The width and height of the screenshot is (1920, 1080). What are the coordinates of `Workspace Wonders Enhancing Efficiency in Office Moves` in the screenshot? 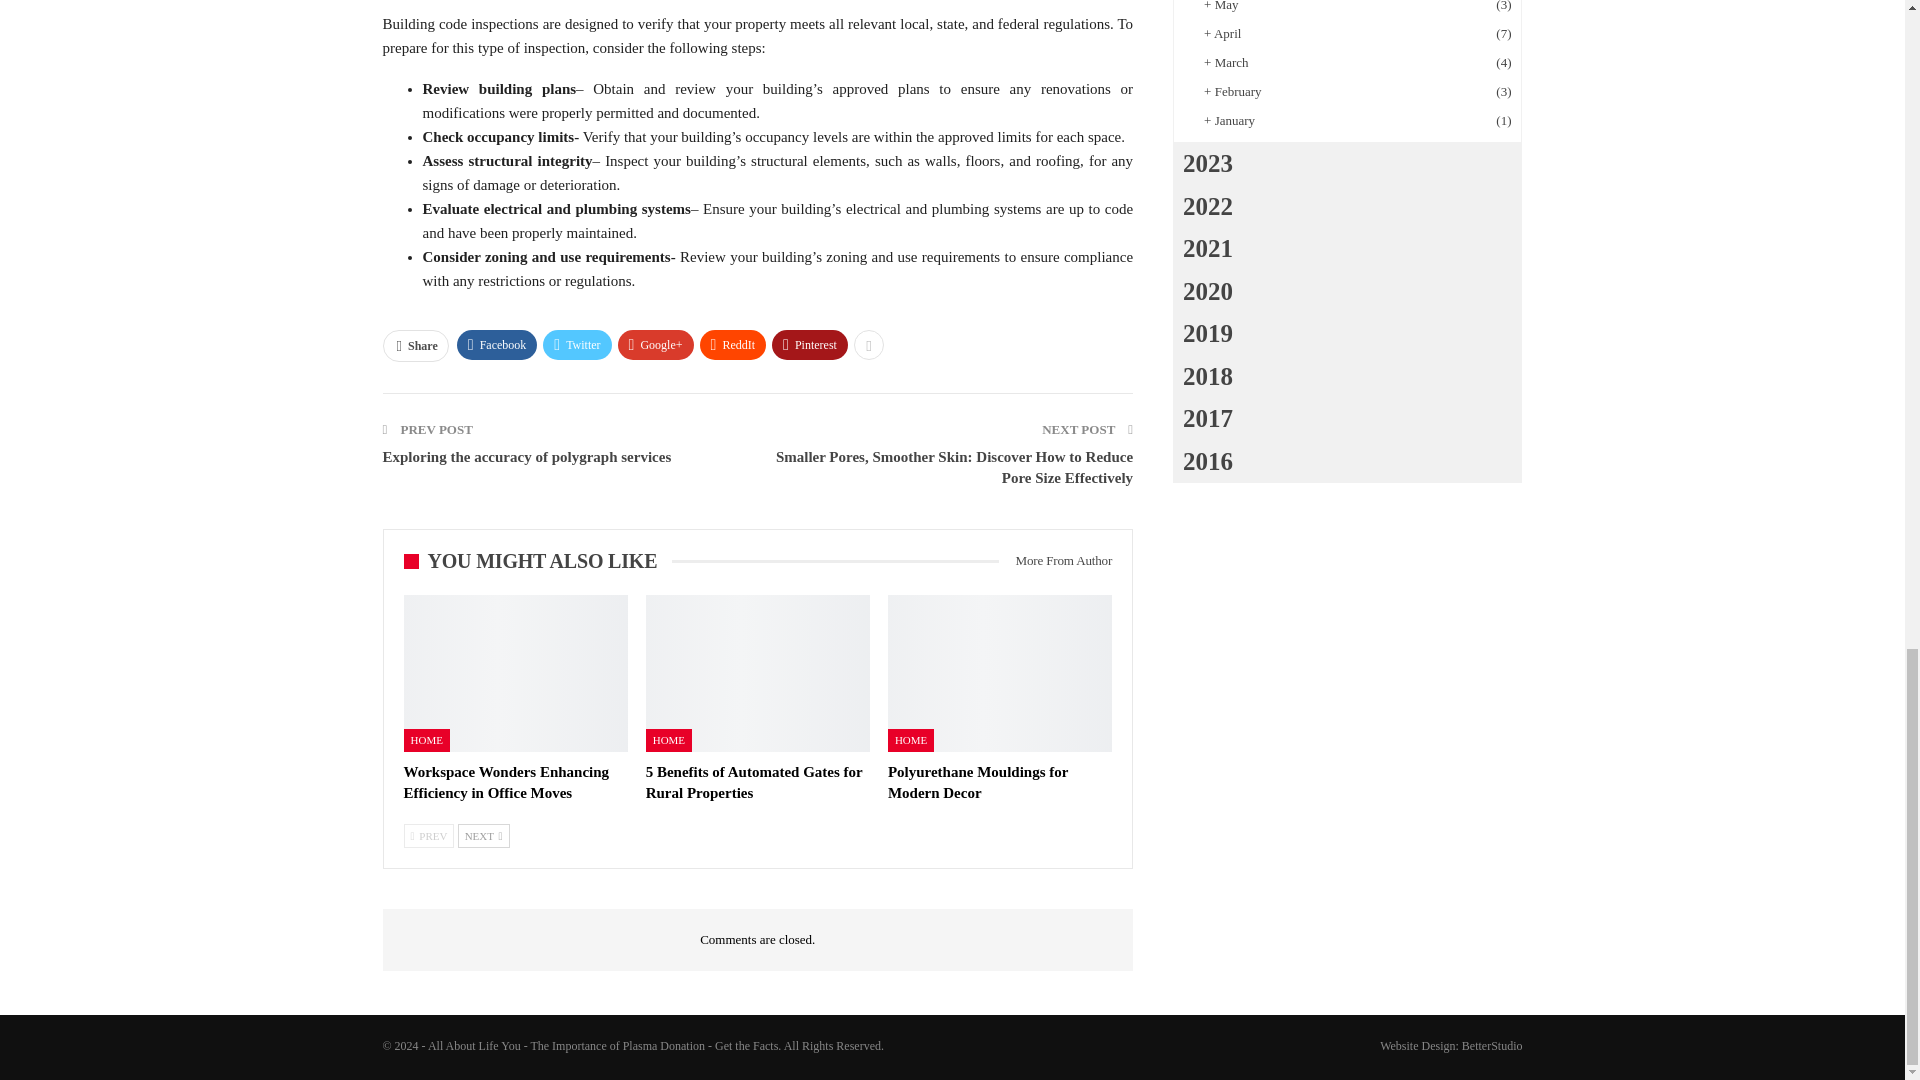 It's located at (515, 673).